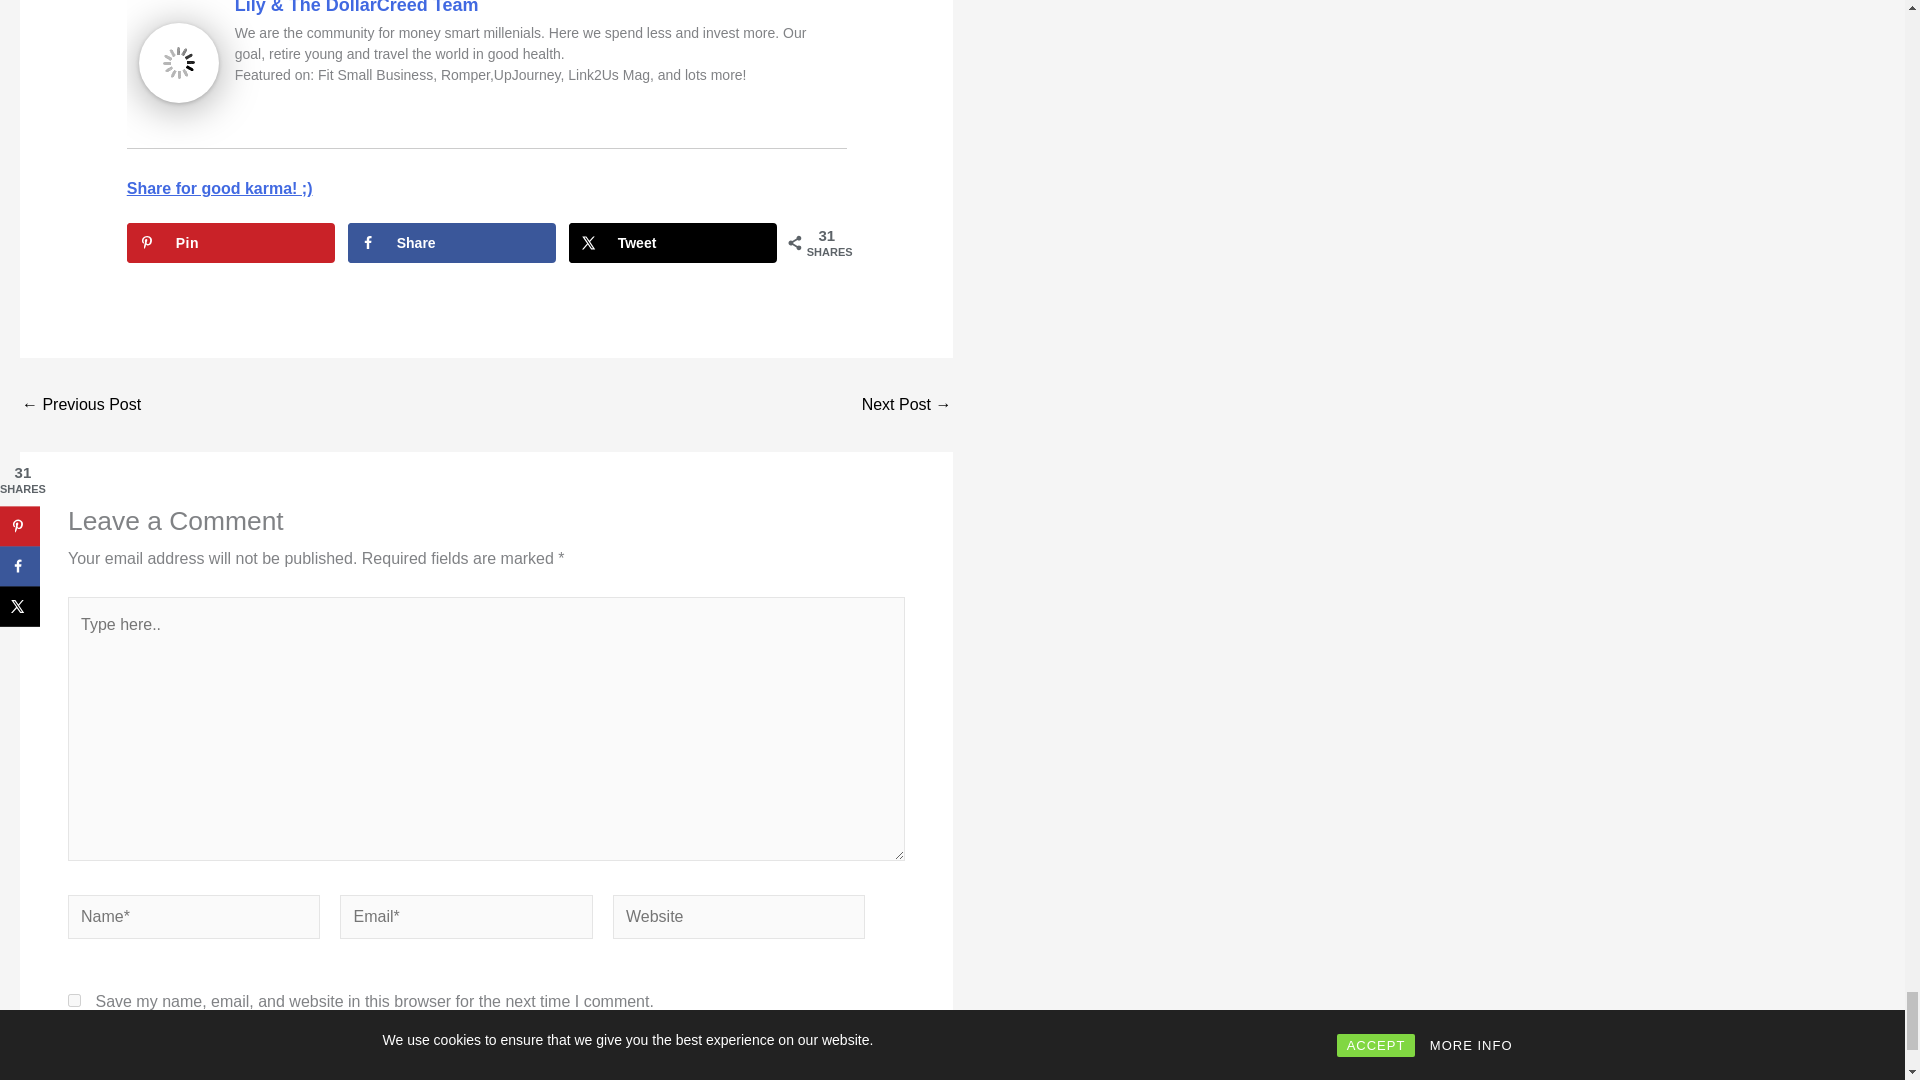 This screenshot has height=1080, width=1920. What do you see at coordinates (230, 242) in the screenshot?
I see `Save to Pinterest` at bounding box center [230, 242].